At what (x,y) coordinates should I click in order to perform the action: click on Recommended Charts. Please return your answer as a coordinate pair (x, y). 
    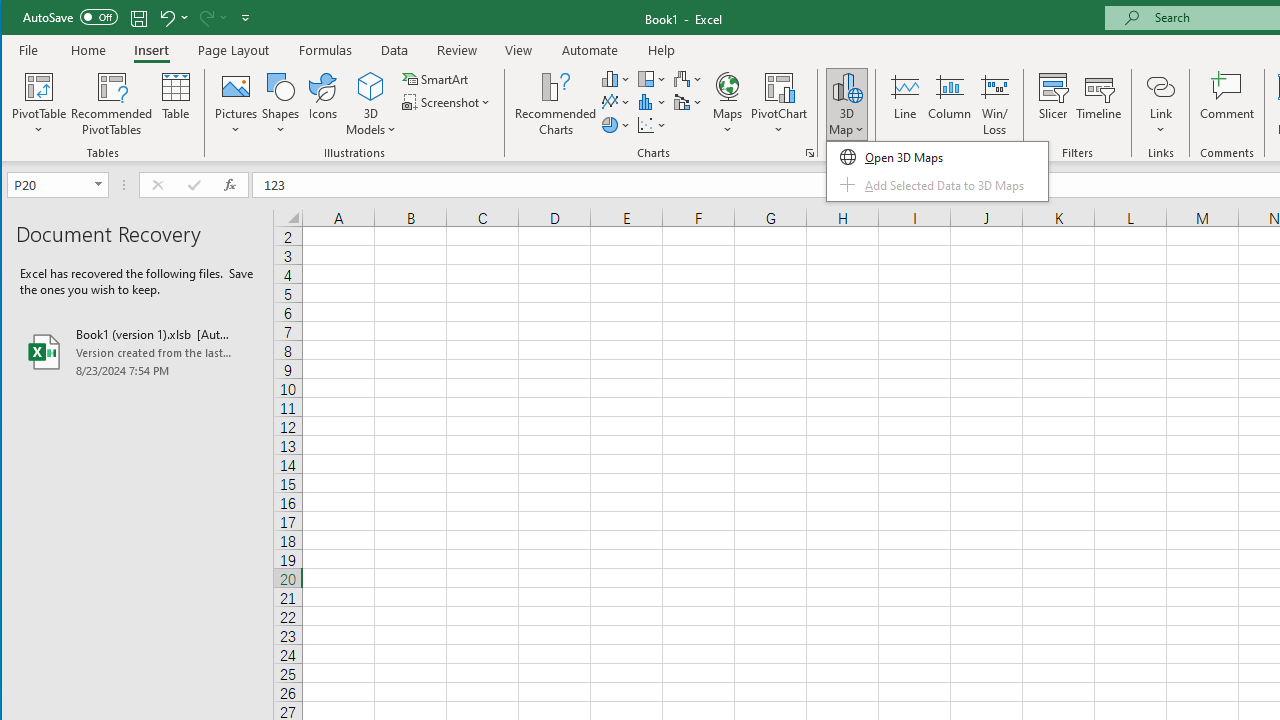
    Looking at the image, I should click on (810, 152).